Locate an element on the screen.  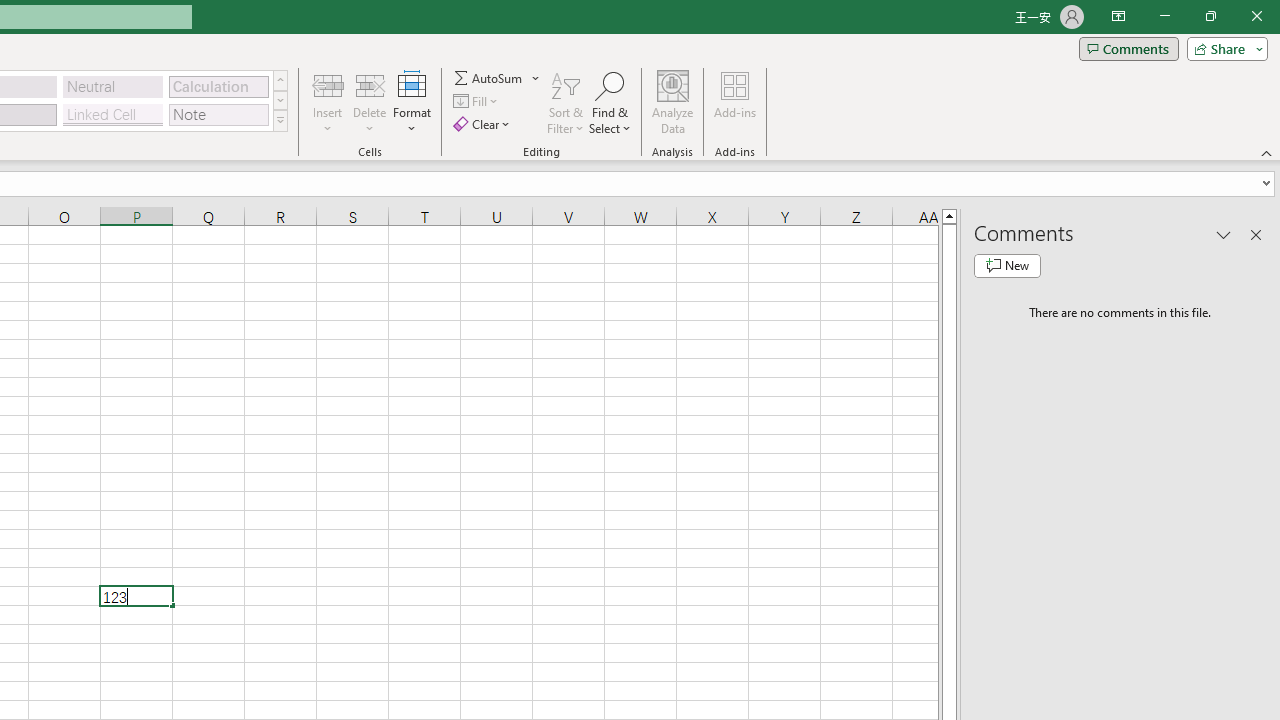
Sum is located at coordinates (489, 78).